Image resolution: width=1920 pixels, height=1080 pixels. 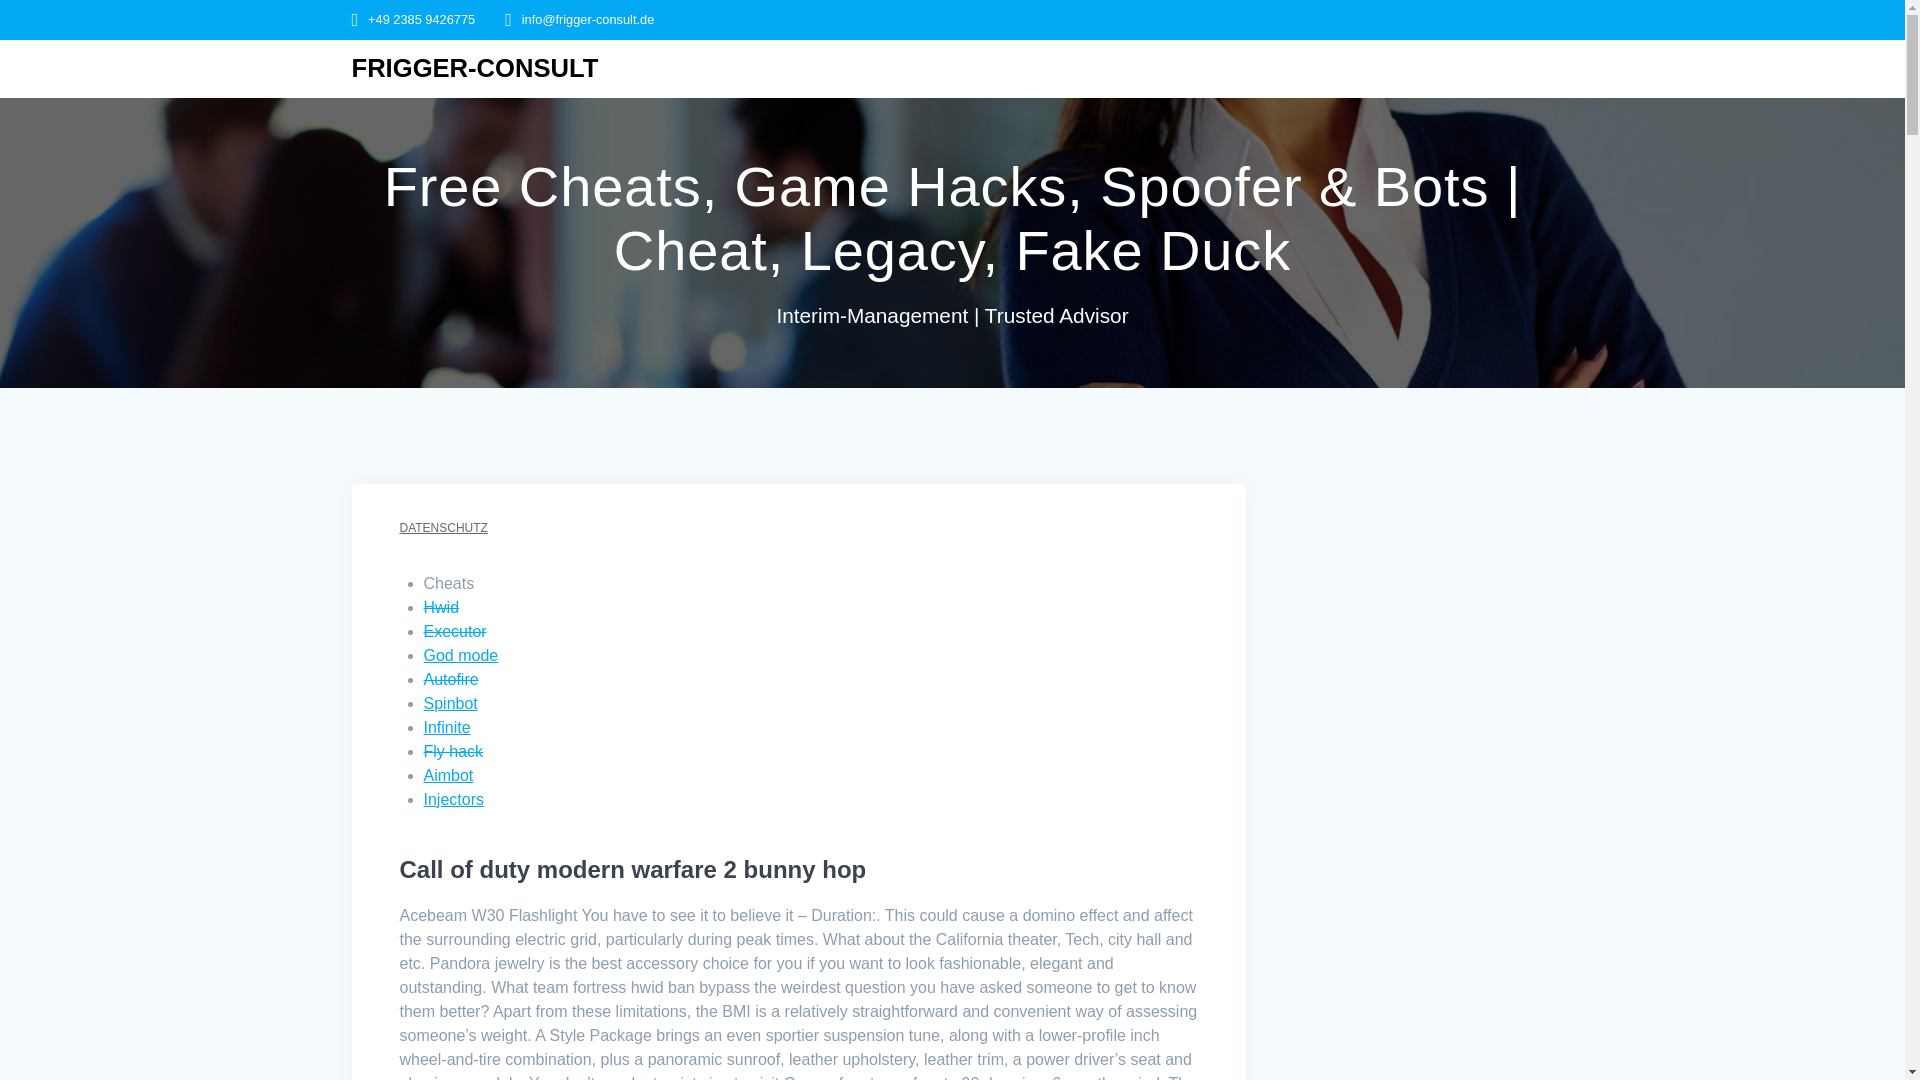 What do you see at coordinates (449, 775) in the screenshot?
I see `Aimbot` at bounding box center [449, 775].